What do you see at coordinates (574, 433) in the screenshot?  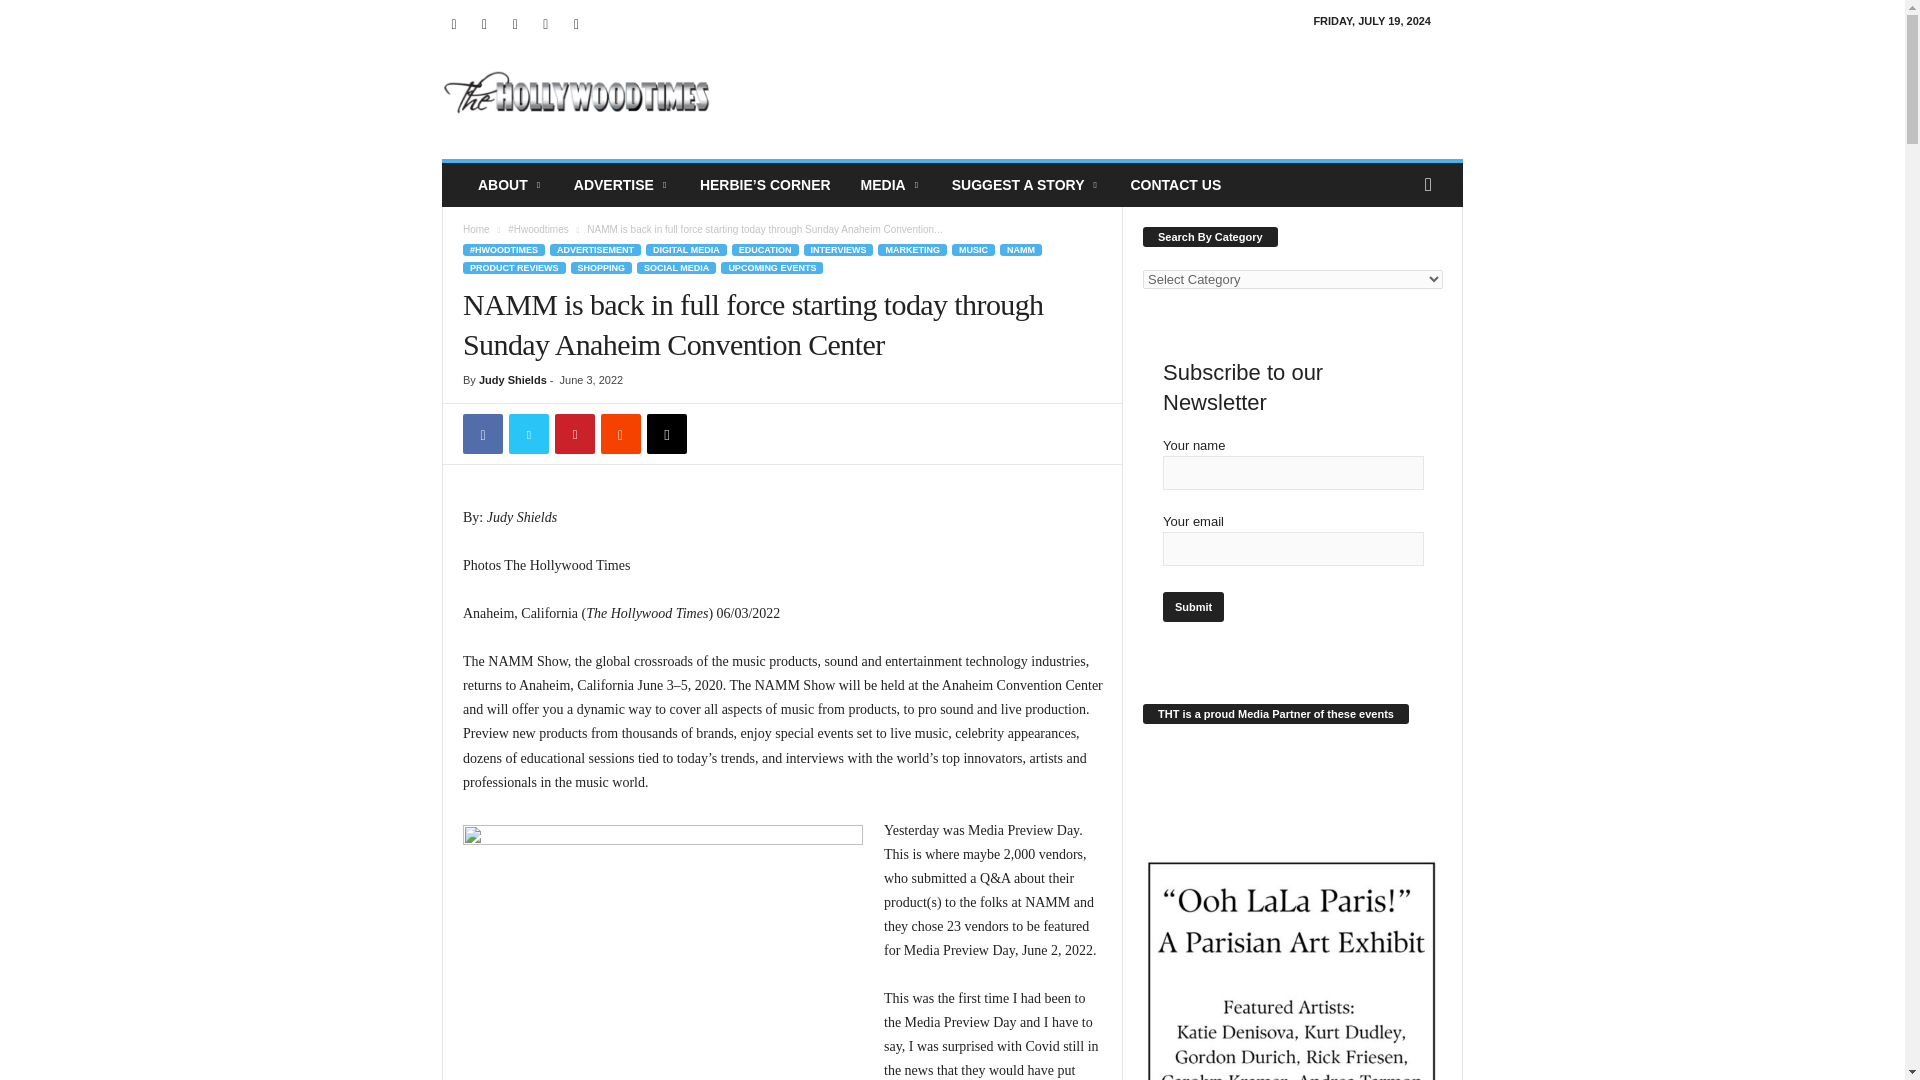 I see `Pinterest` at bounding box center [574, 433].